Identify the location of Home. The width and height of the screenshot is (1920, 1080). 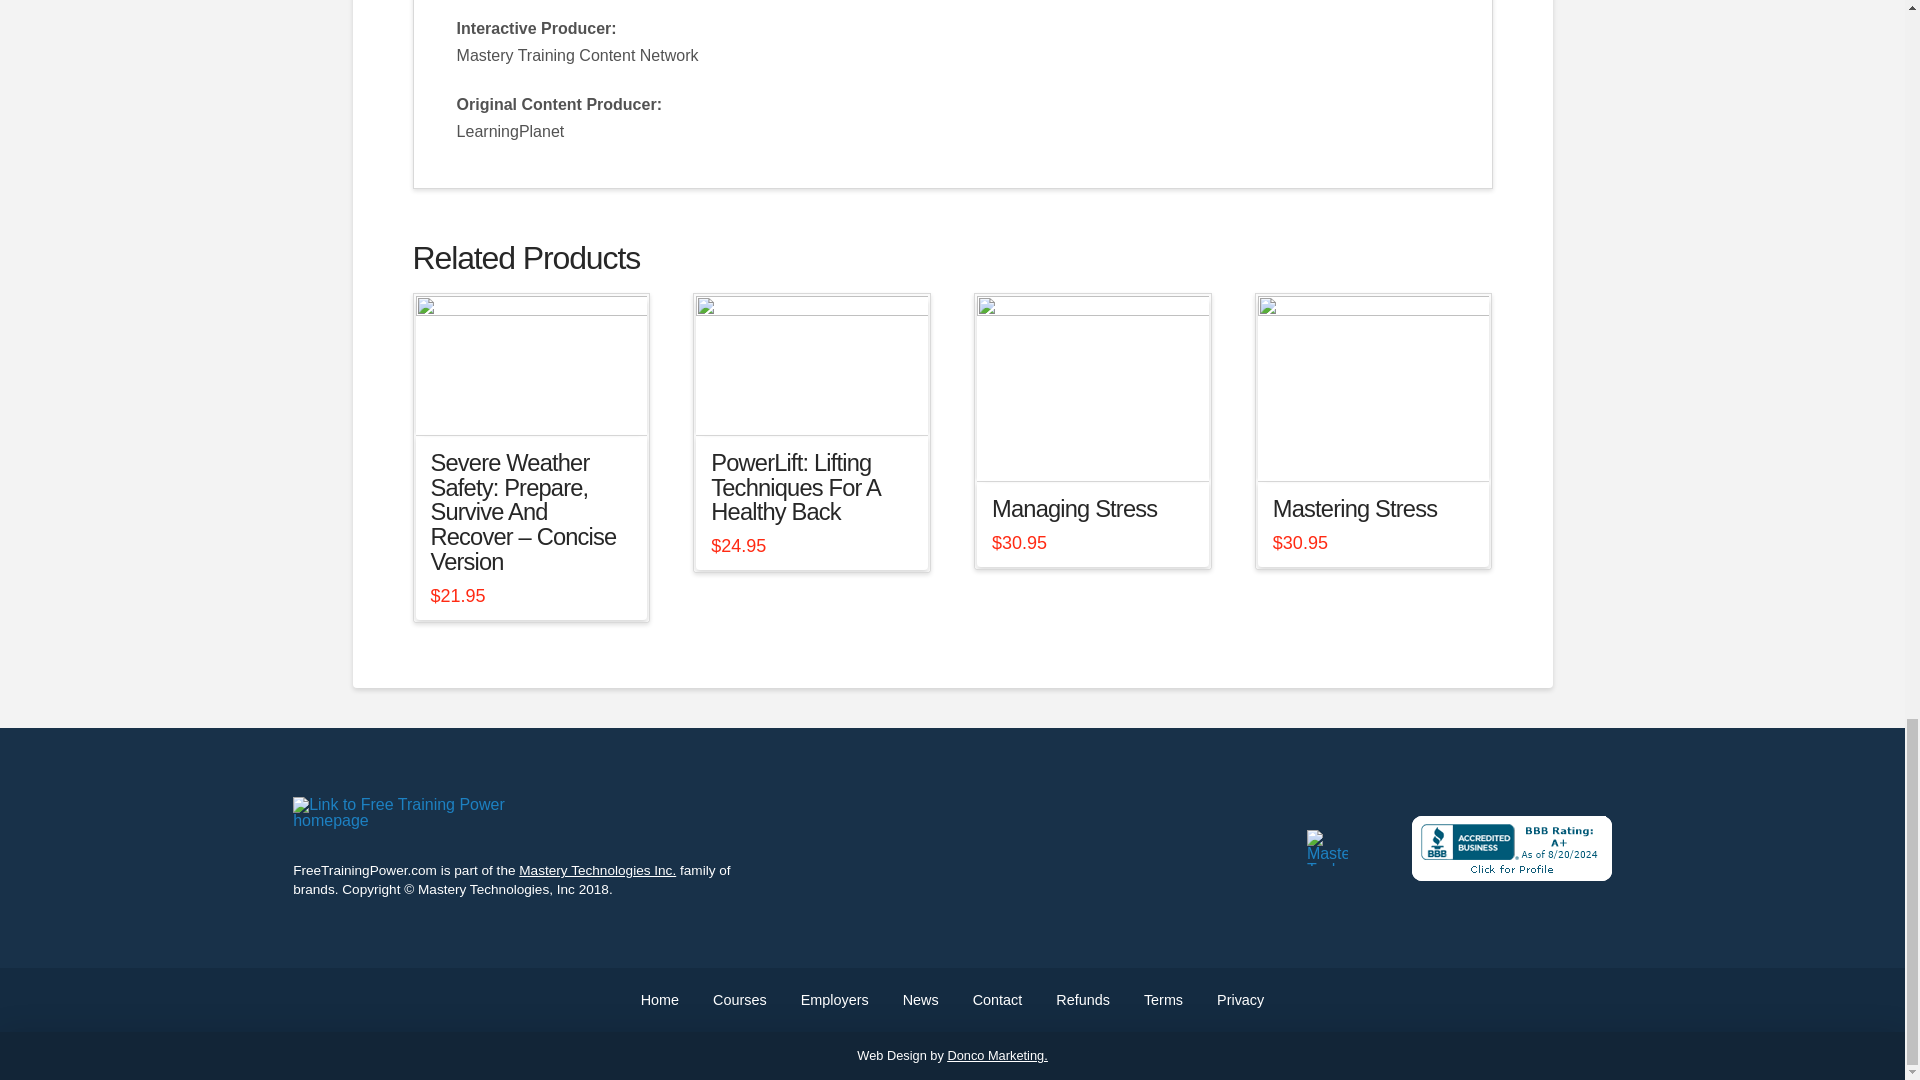
(660, 1000).